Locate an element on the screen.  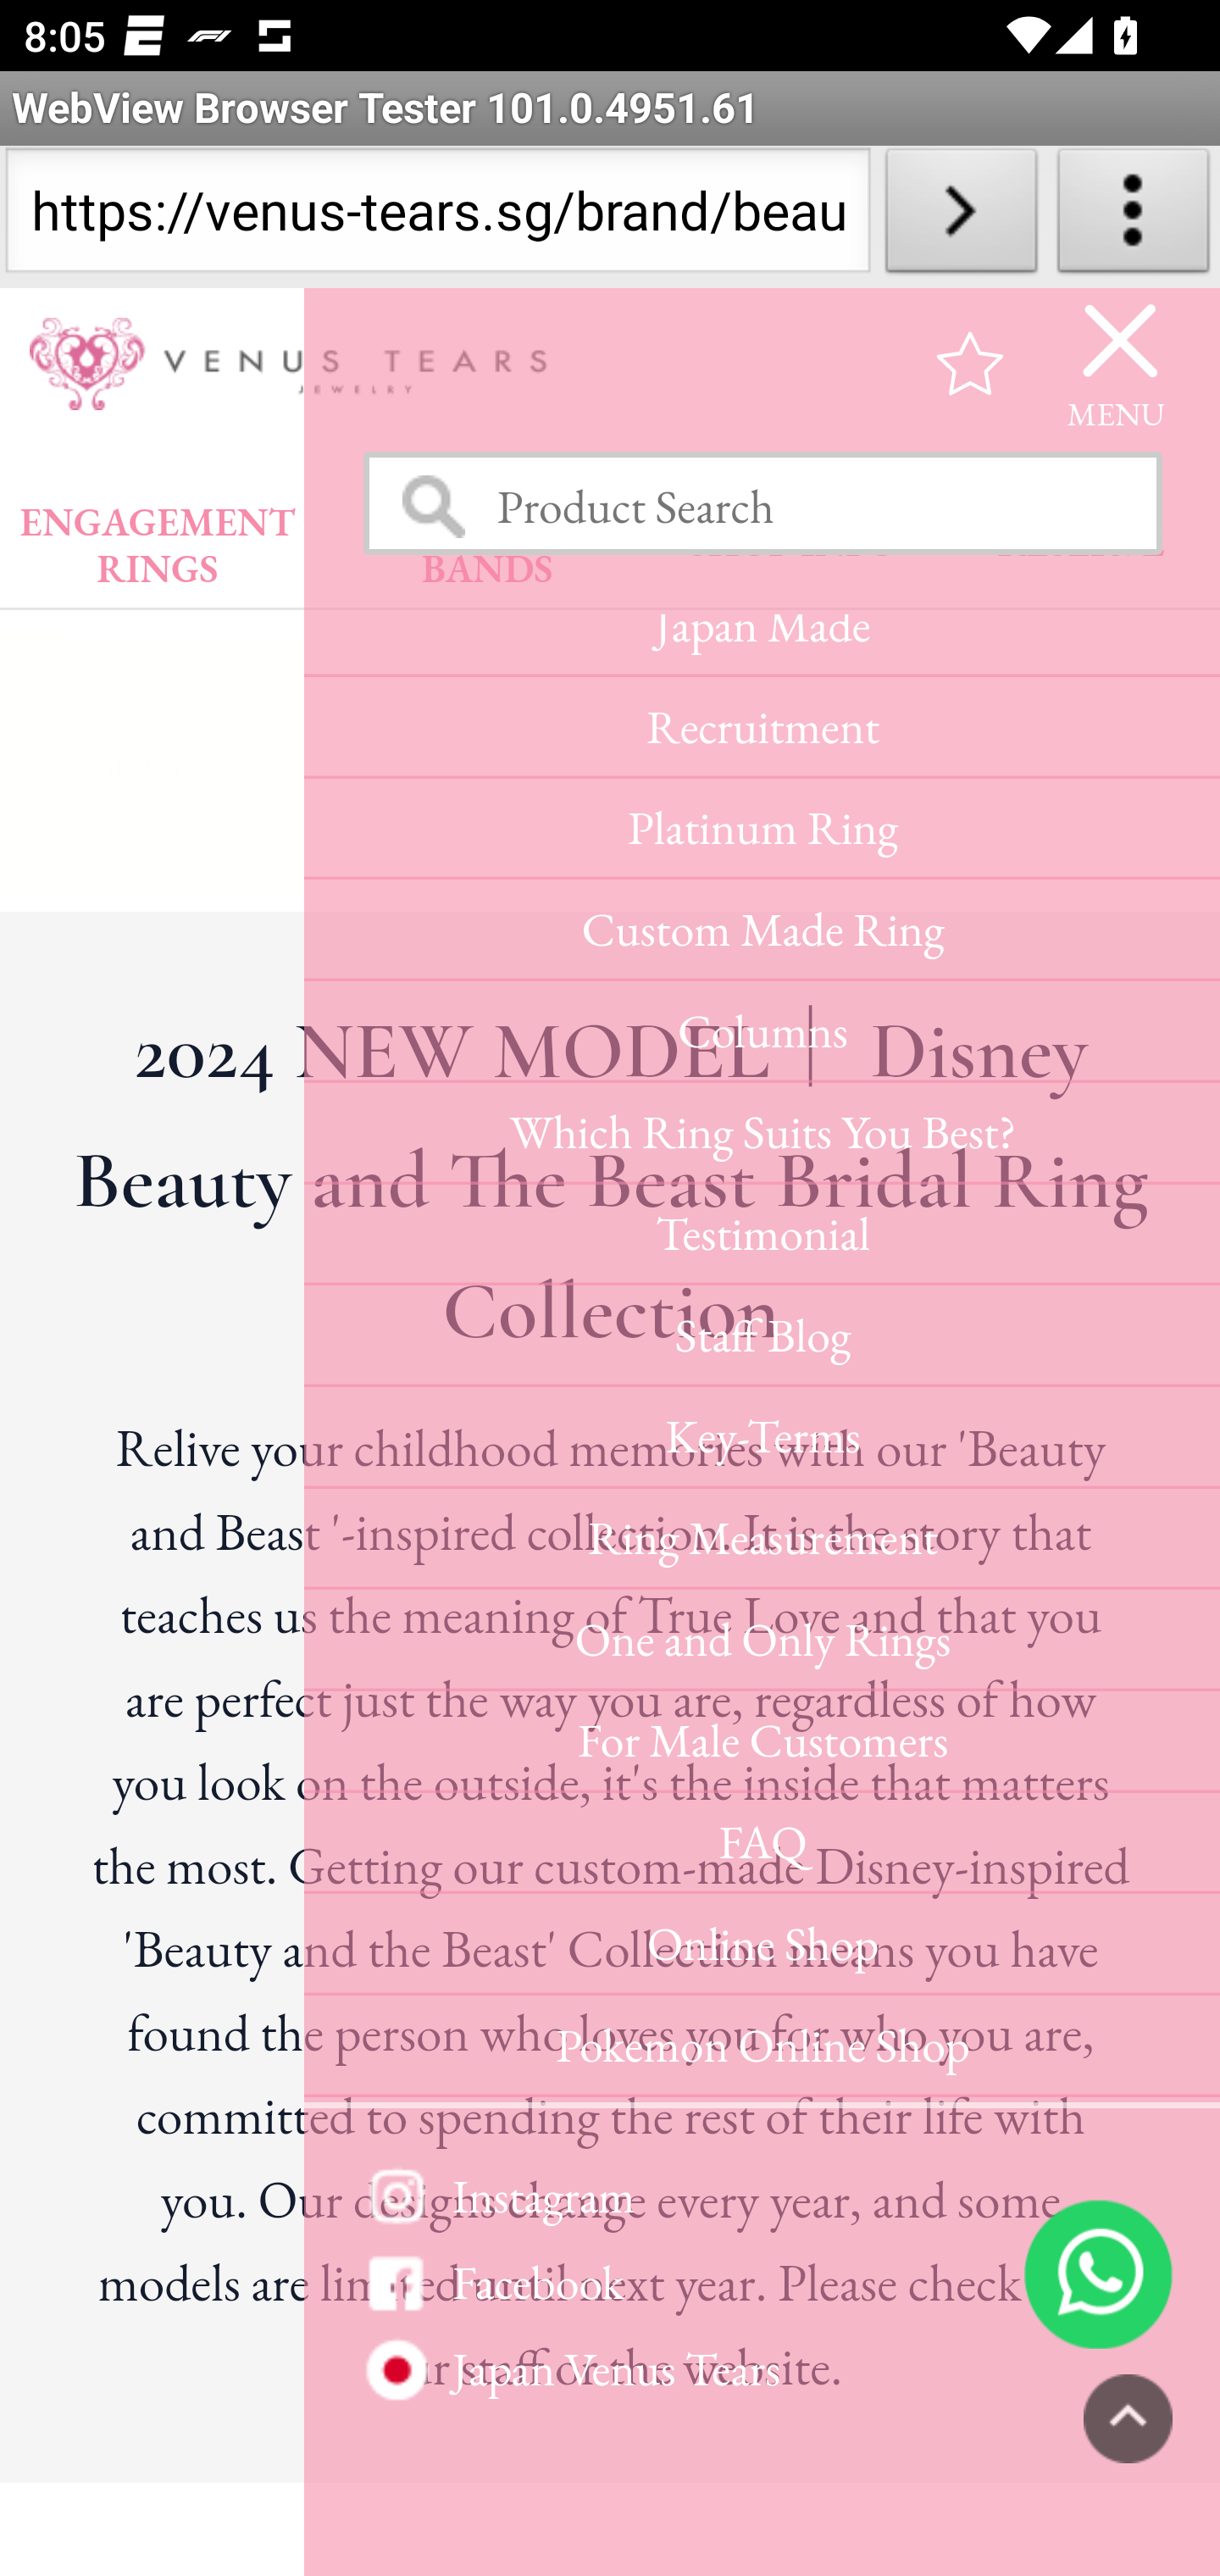
Testimonial is located at coordinates (761, 1239).